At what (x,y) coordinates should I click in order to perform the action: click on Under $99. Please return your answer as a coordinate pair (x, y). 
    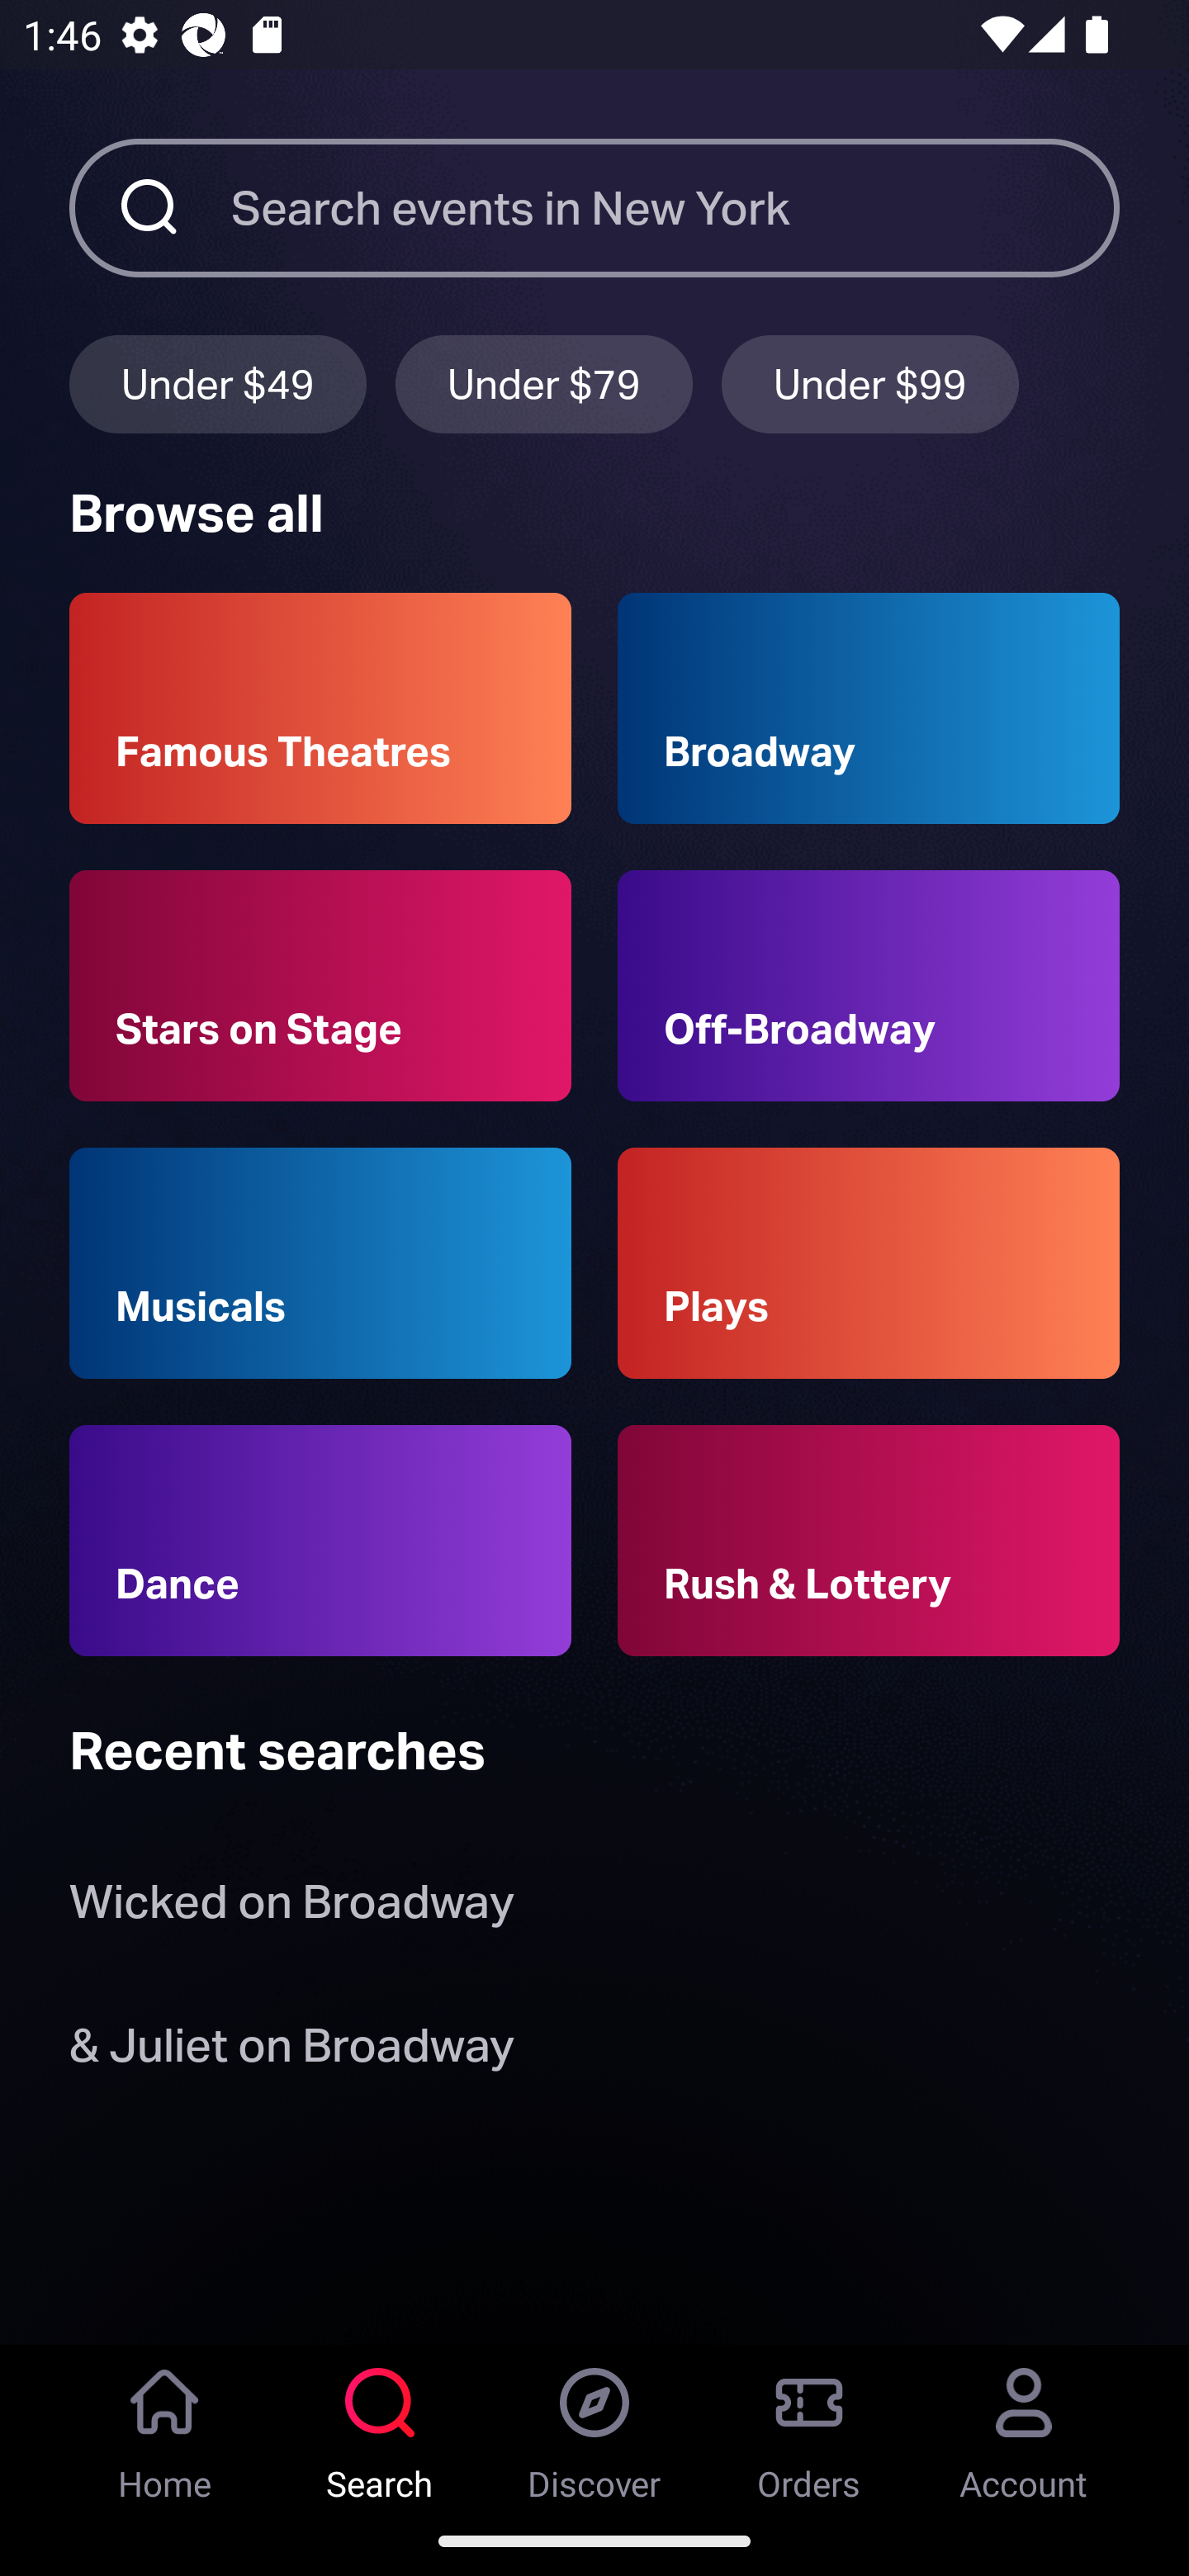
    Looking at the image, I should click on (870, 383).